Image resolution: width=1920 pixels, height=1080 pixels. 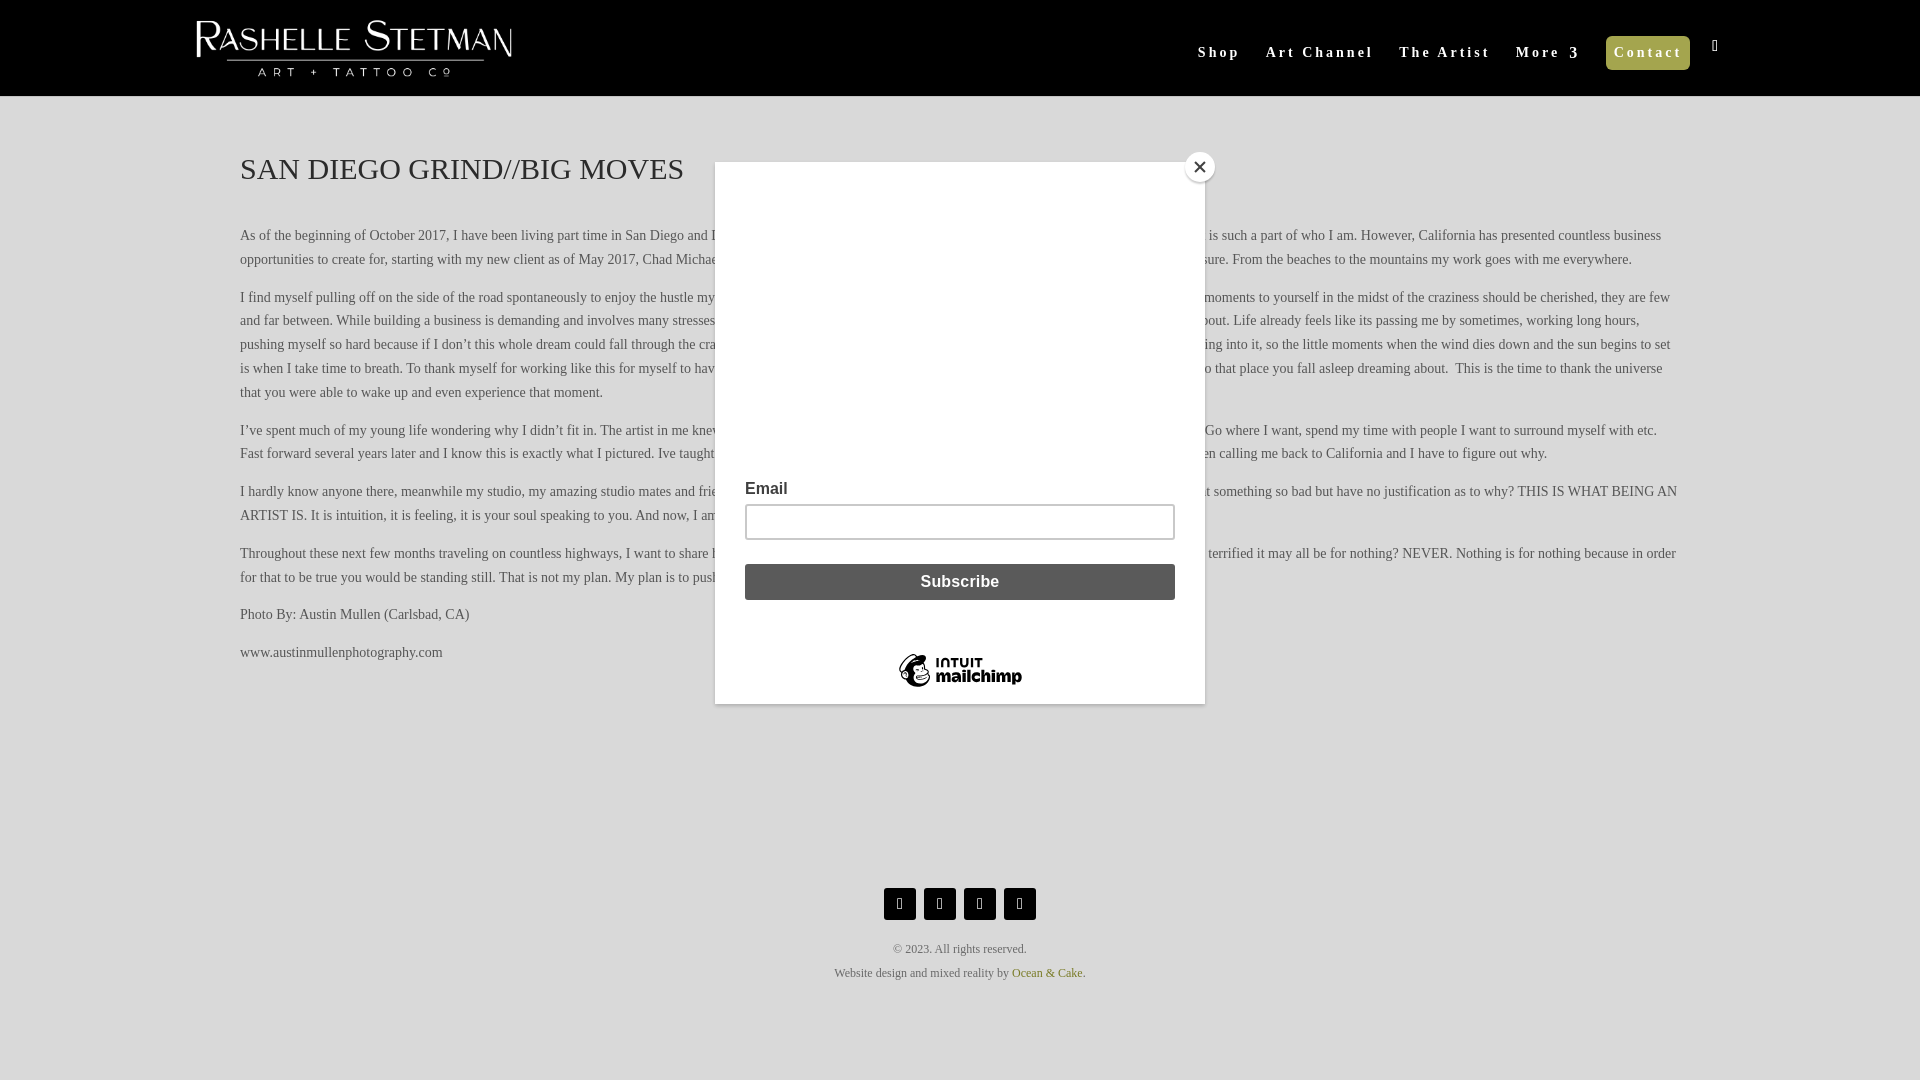 What do you see at coordinates (1648, 53) in the screenshot?
I see `Contact` at bounding box center [1648, 53].